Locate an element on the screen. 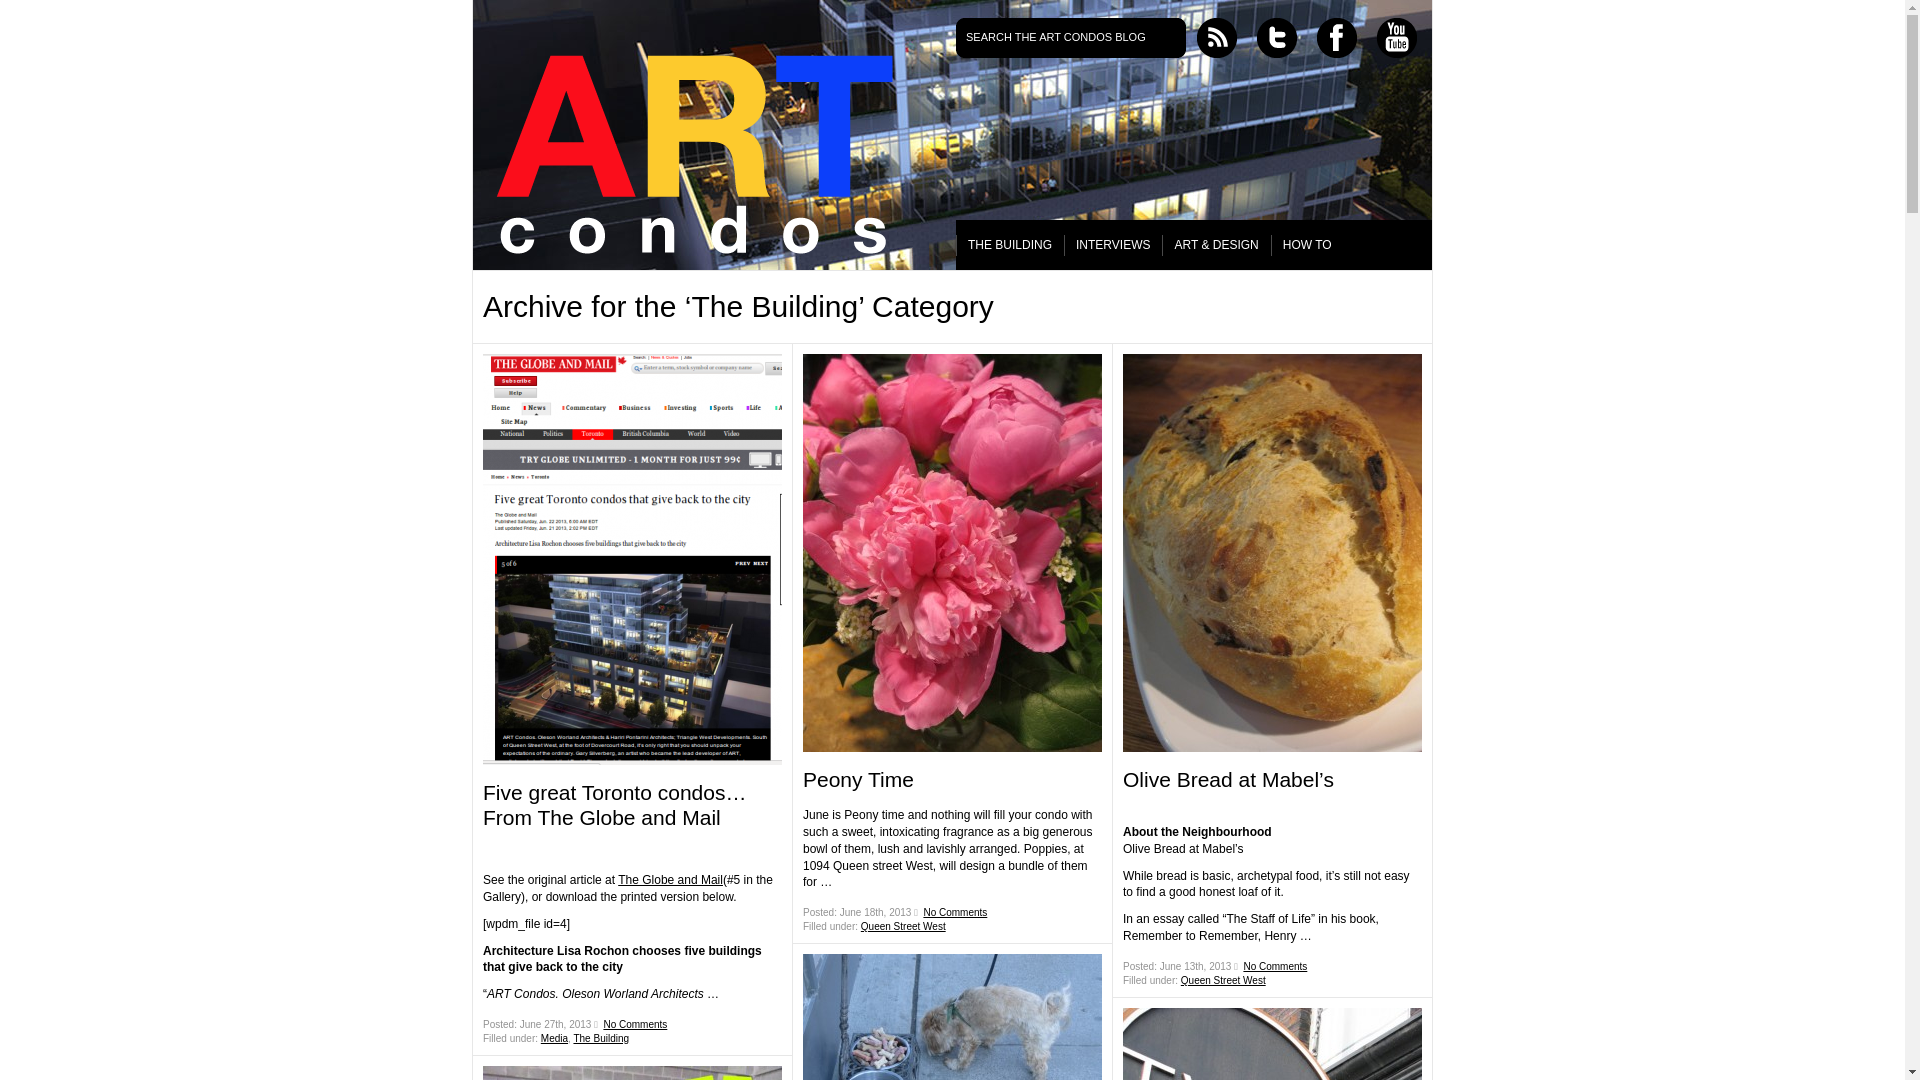 The image size is (1920, 1080). No Comments is located at coordinates (1275, 966).